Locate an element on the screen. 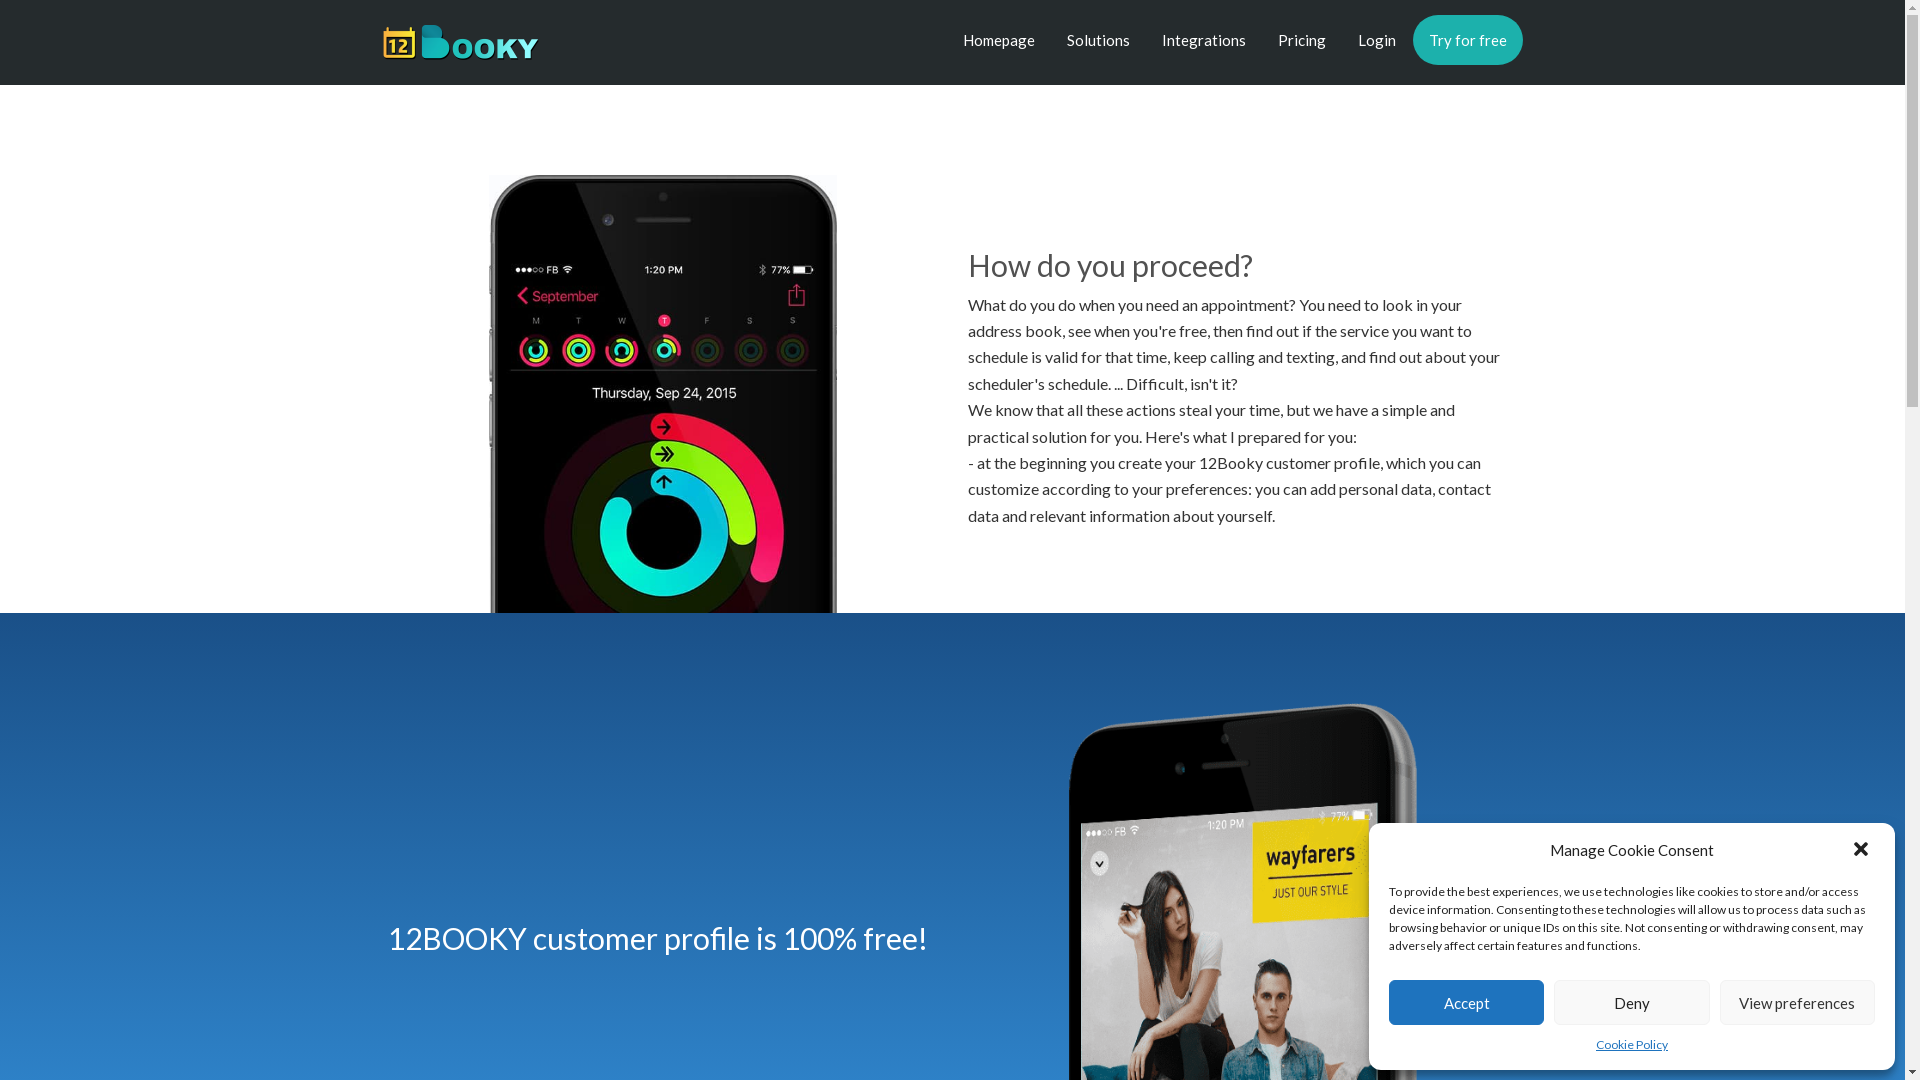 Image resolution: width=1920 pixels, height=1080 pixels. Accept is located at coordinates (1466, 1002).